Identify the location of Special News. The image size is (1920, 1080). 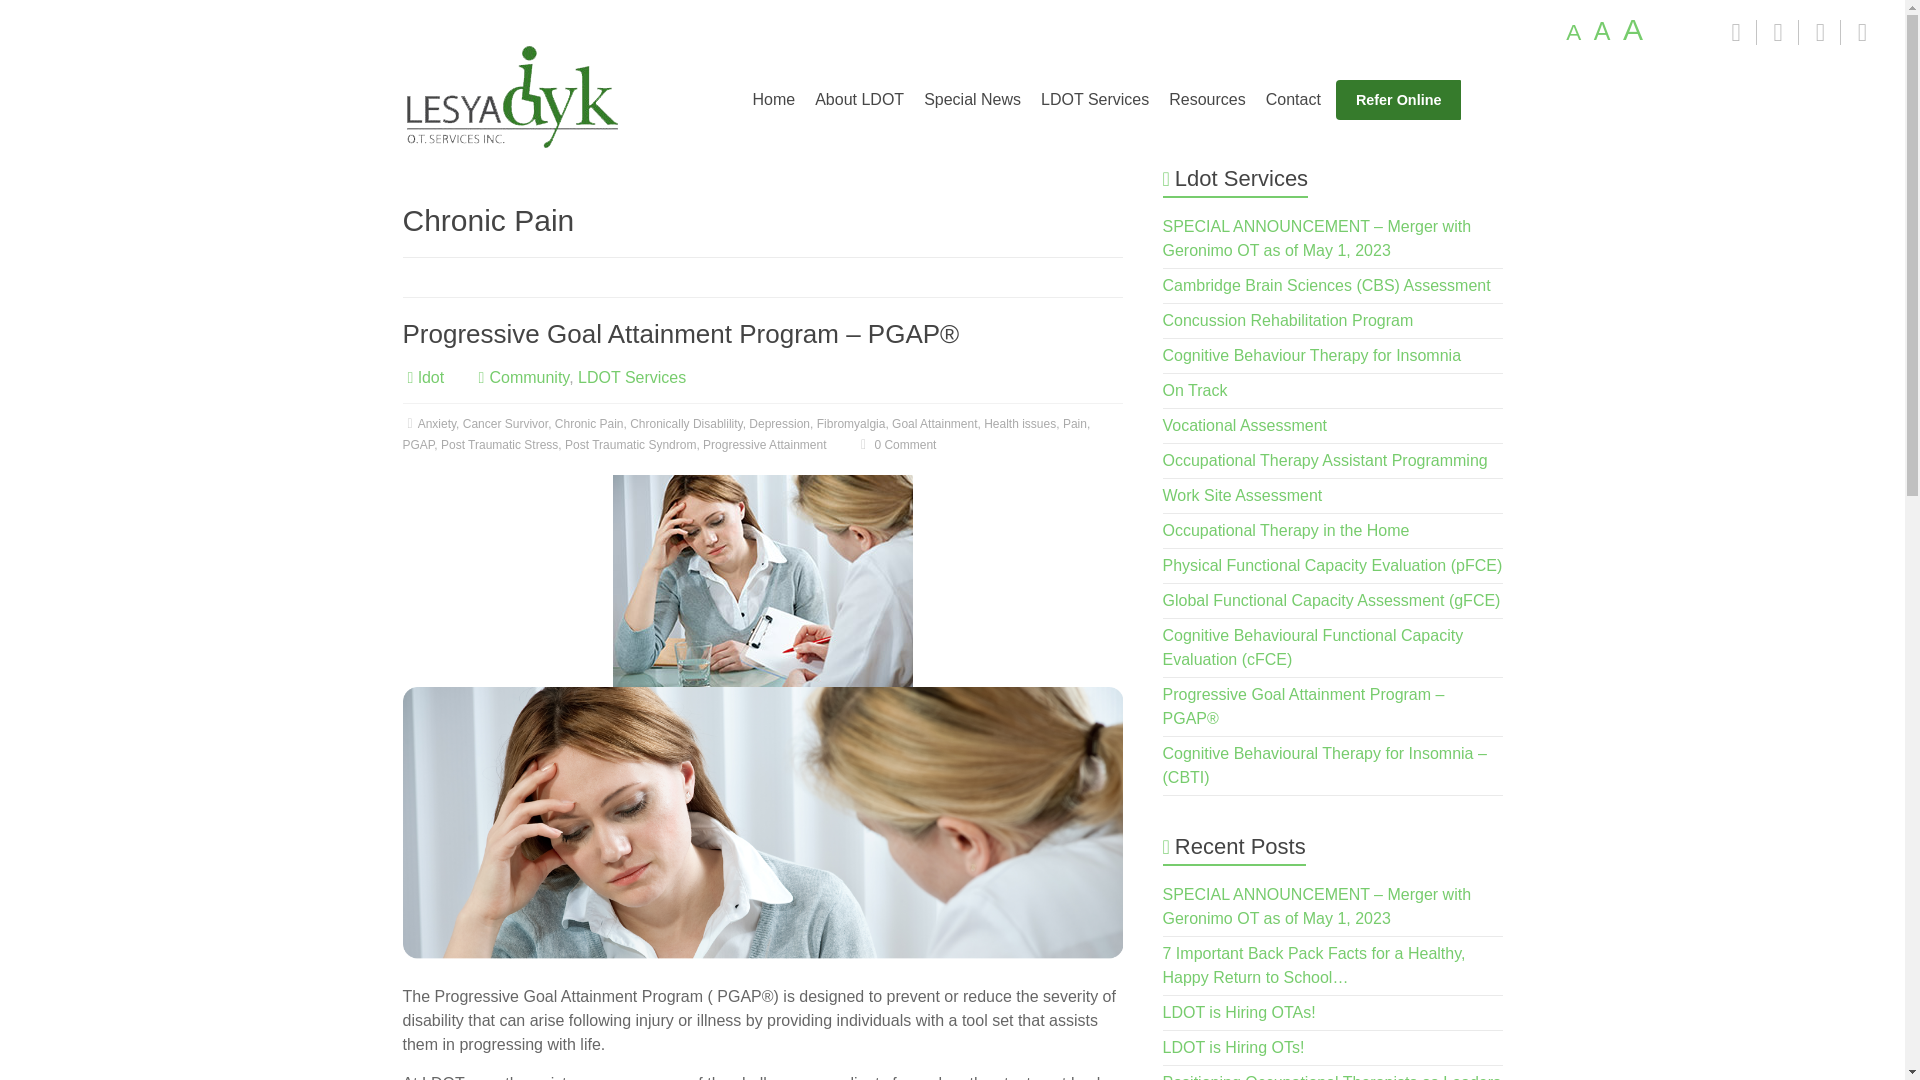
(972, 99).